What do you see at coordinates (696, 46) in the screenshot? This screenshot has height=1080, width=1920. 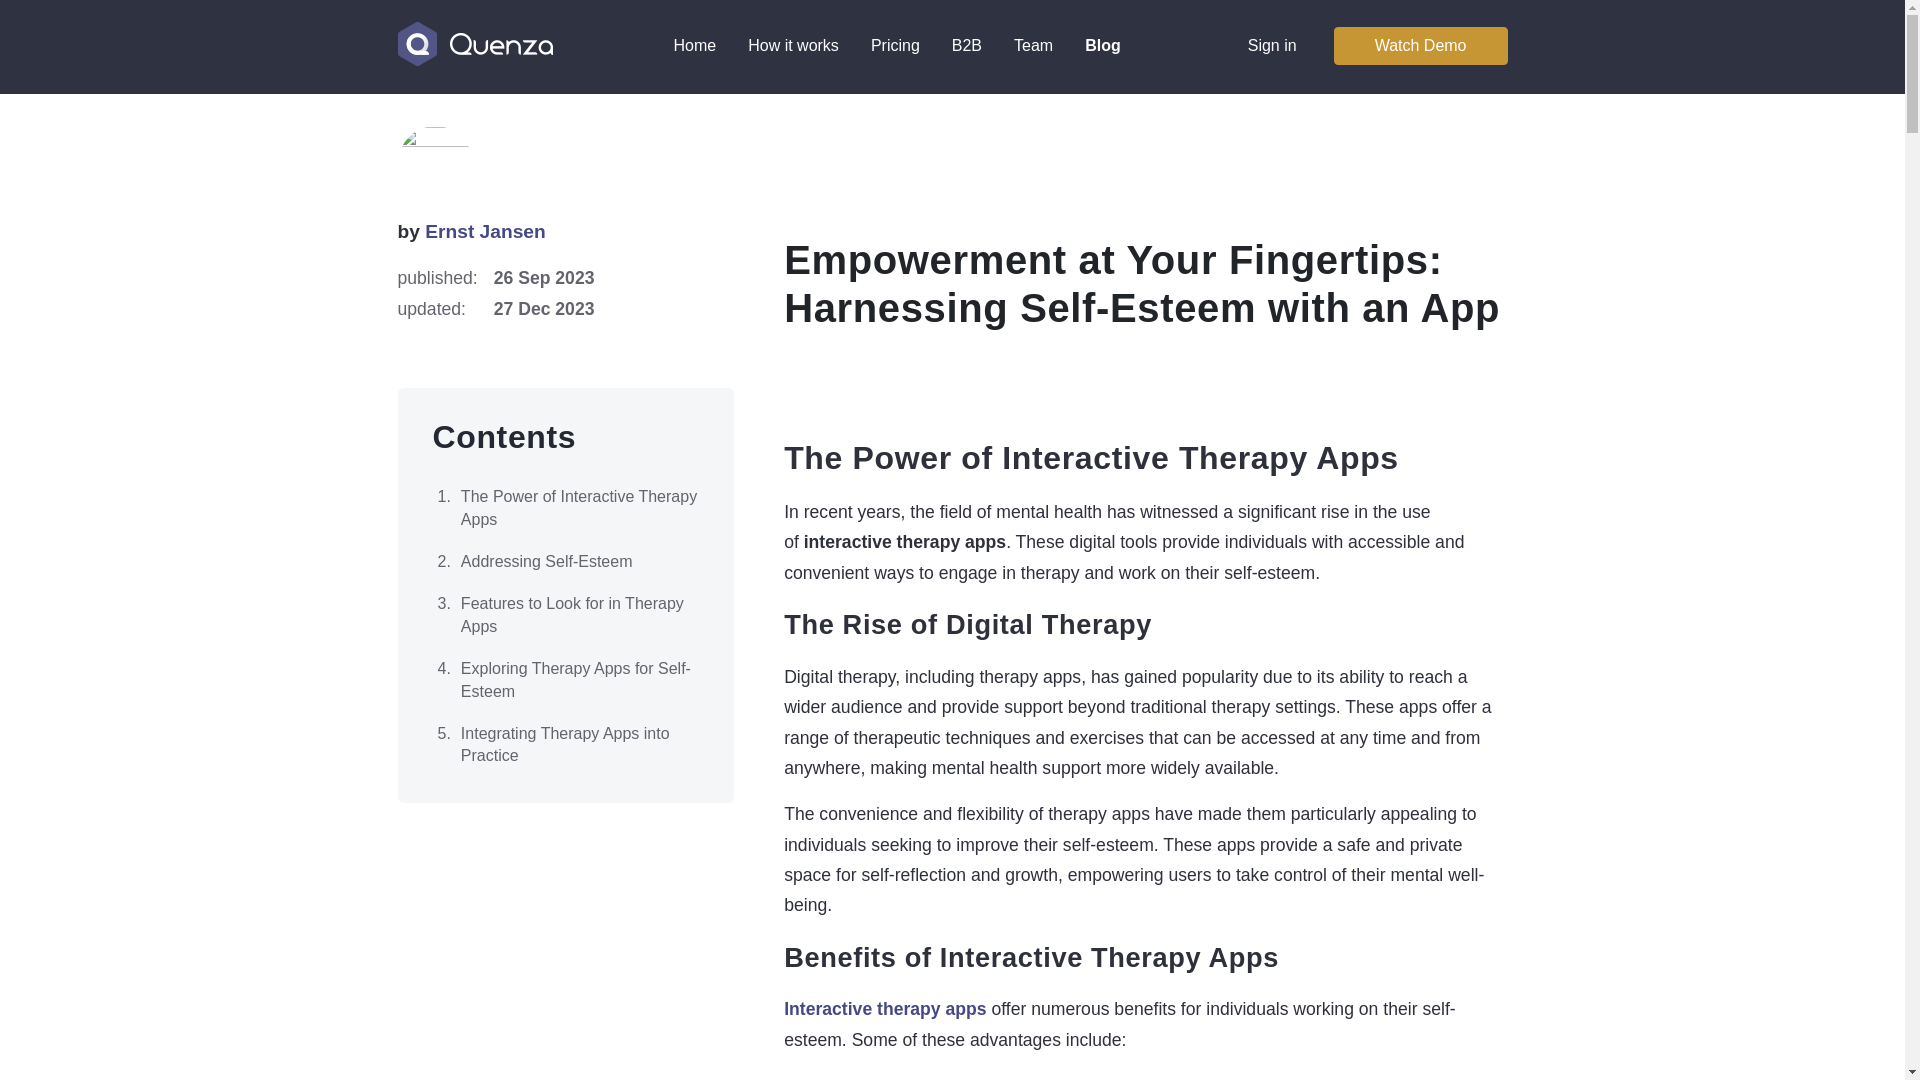 I see `Home` at bounding box center [696, 46].